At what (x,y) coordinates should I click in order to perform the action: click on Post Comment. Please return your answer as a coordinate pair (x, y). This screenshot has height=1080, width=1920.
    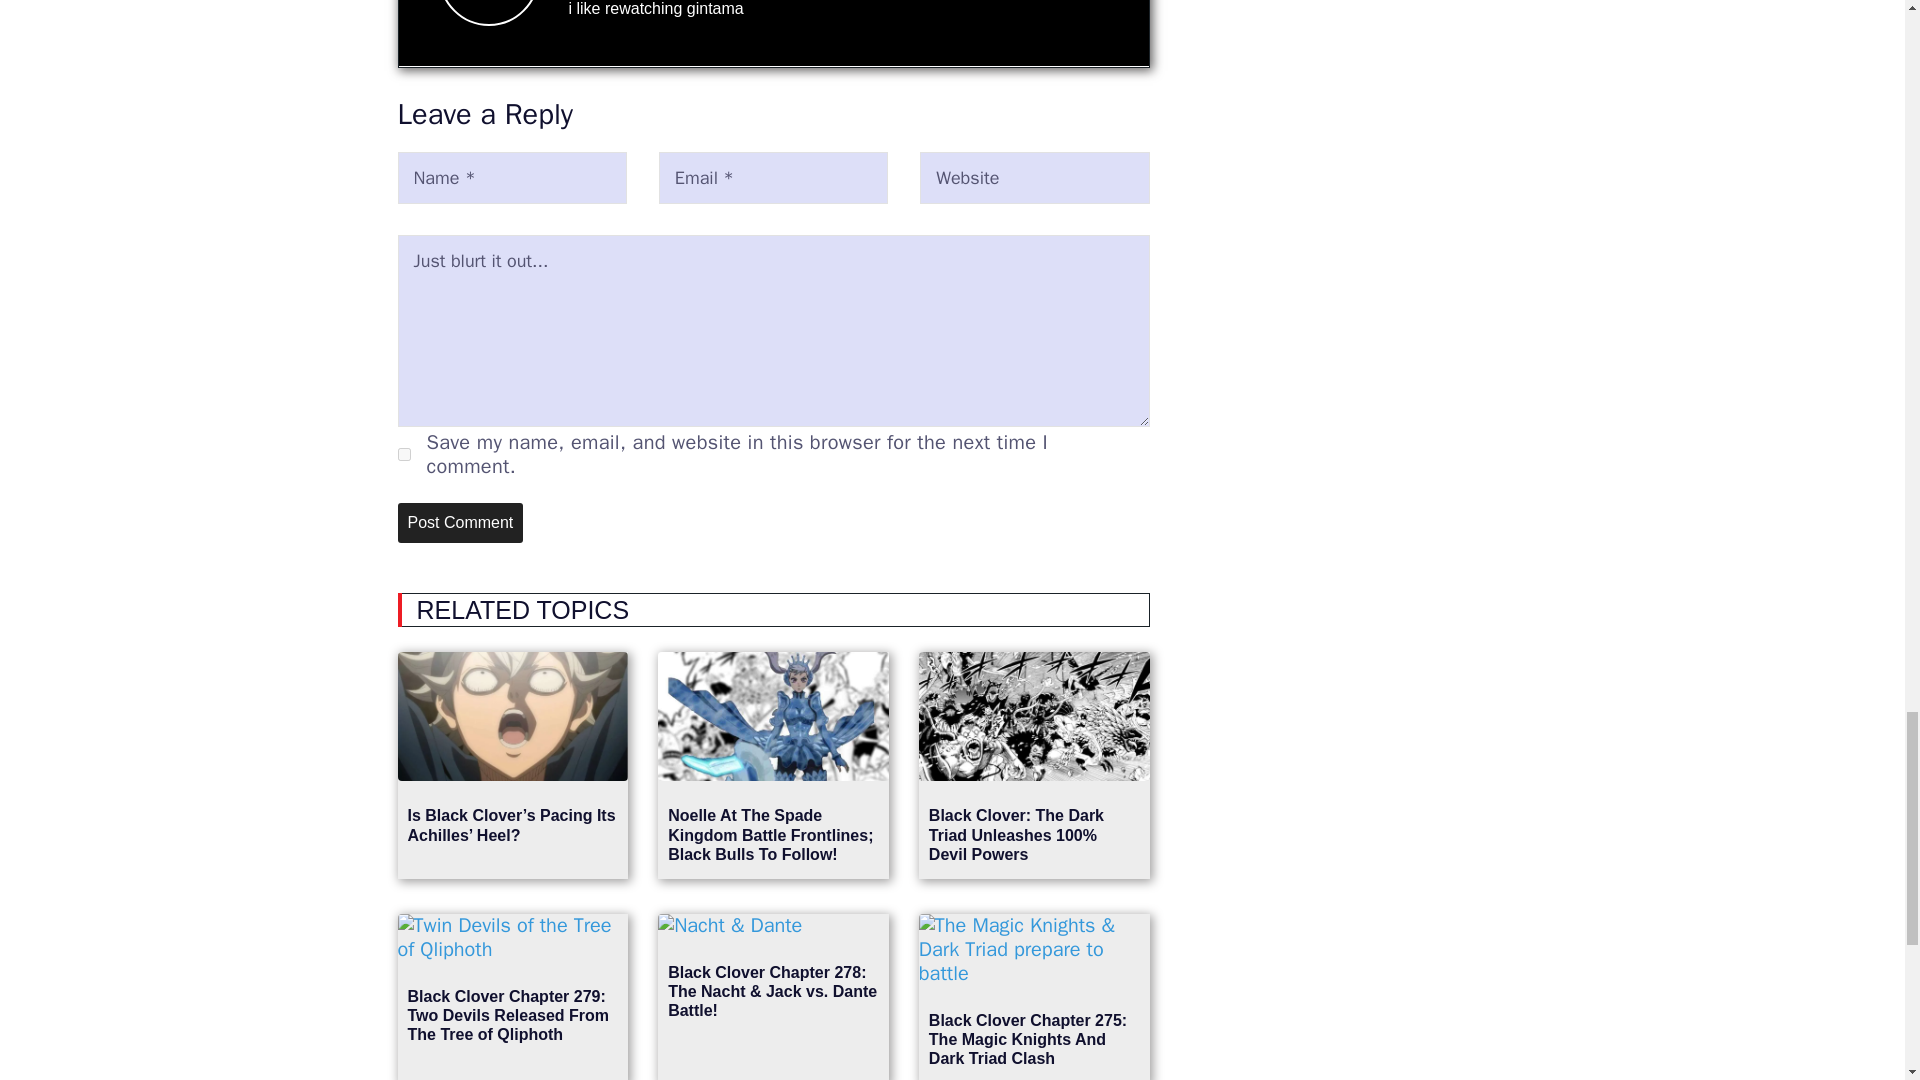
    Looking at the image, I should click on (460, 523).